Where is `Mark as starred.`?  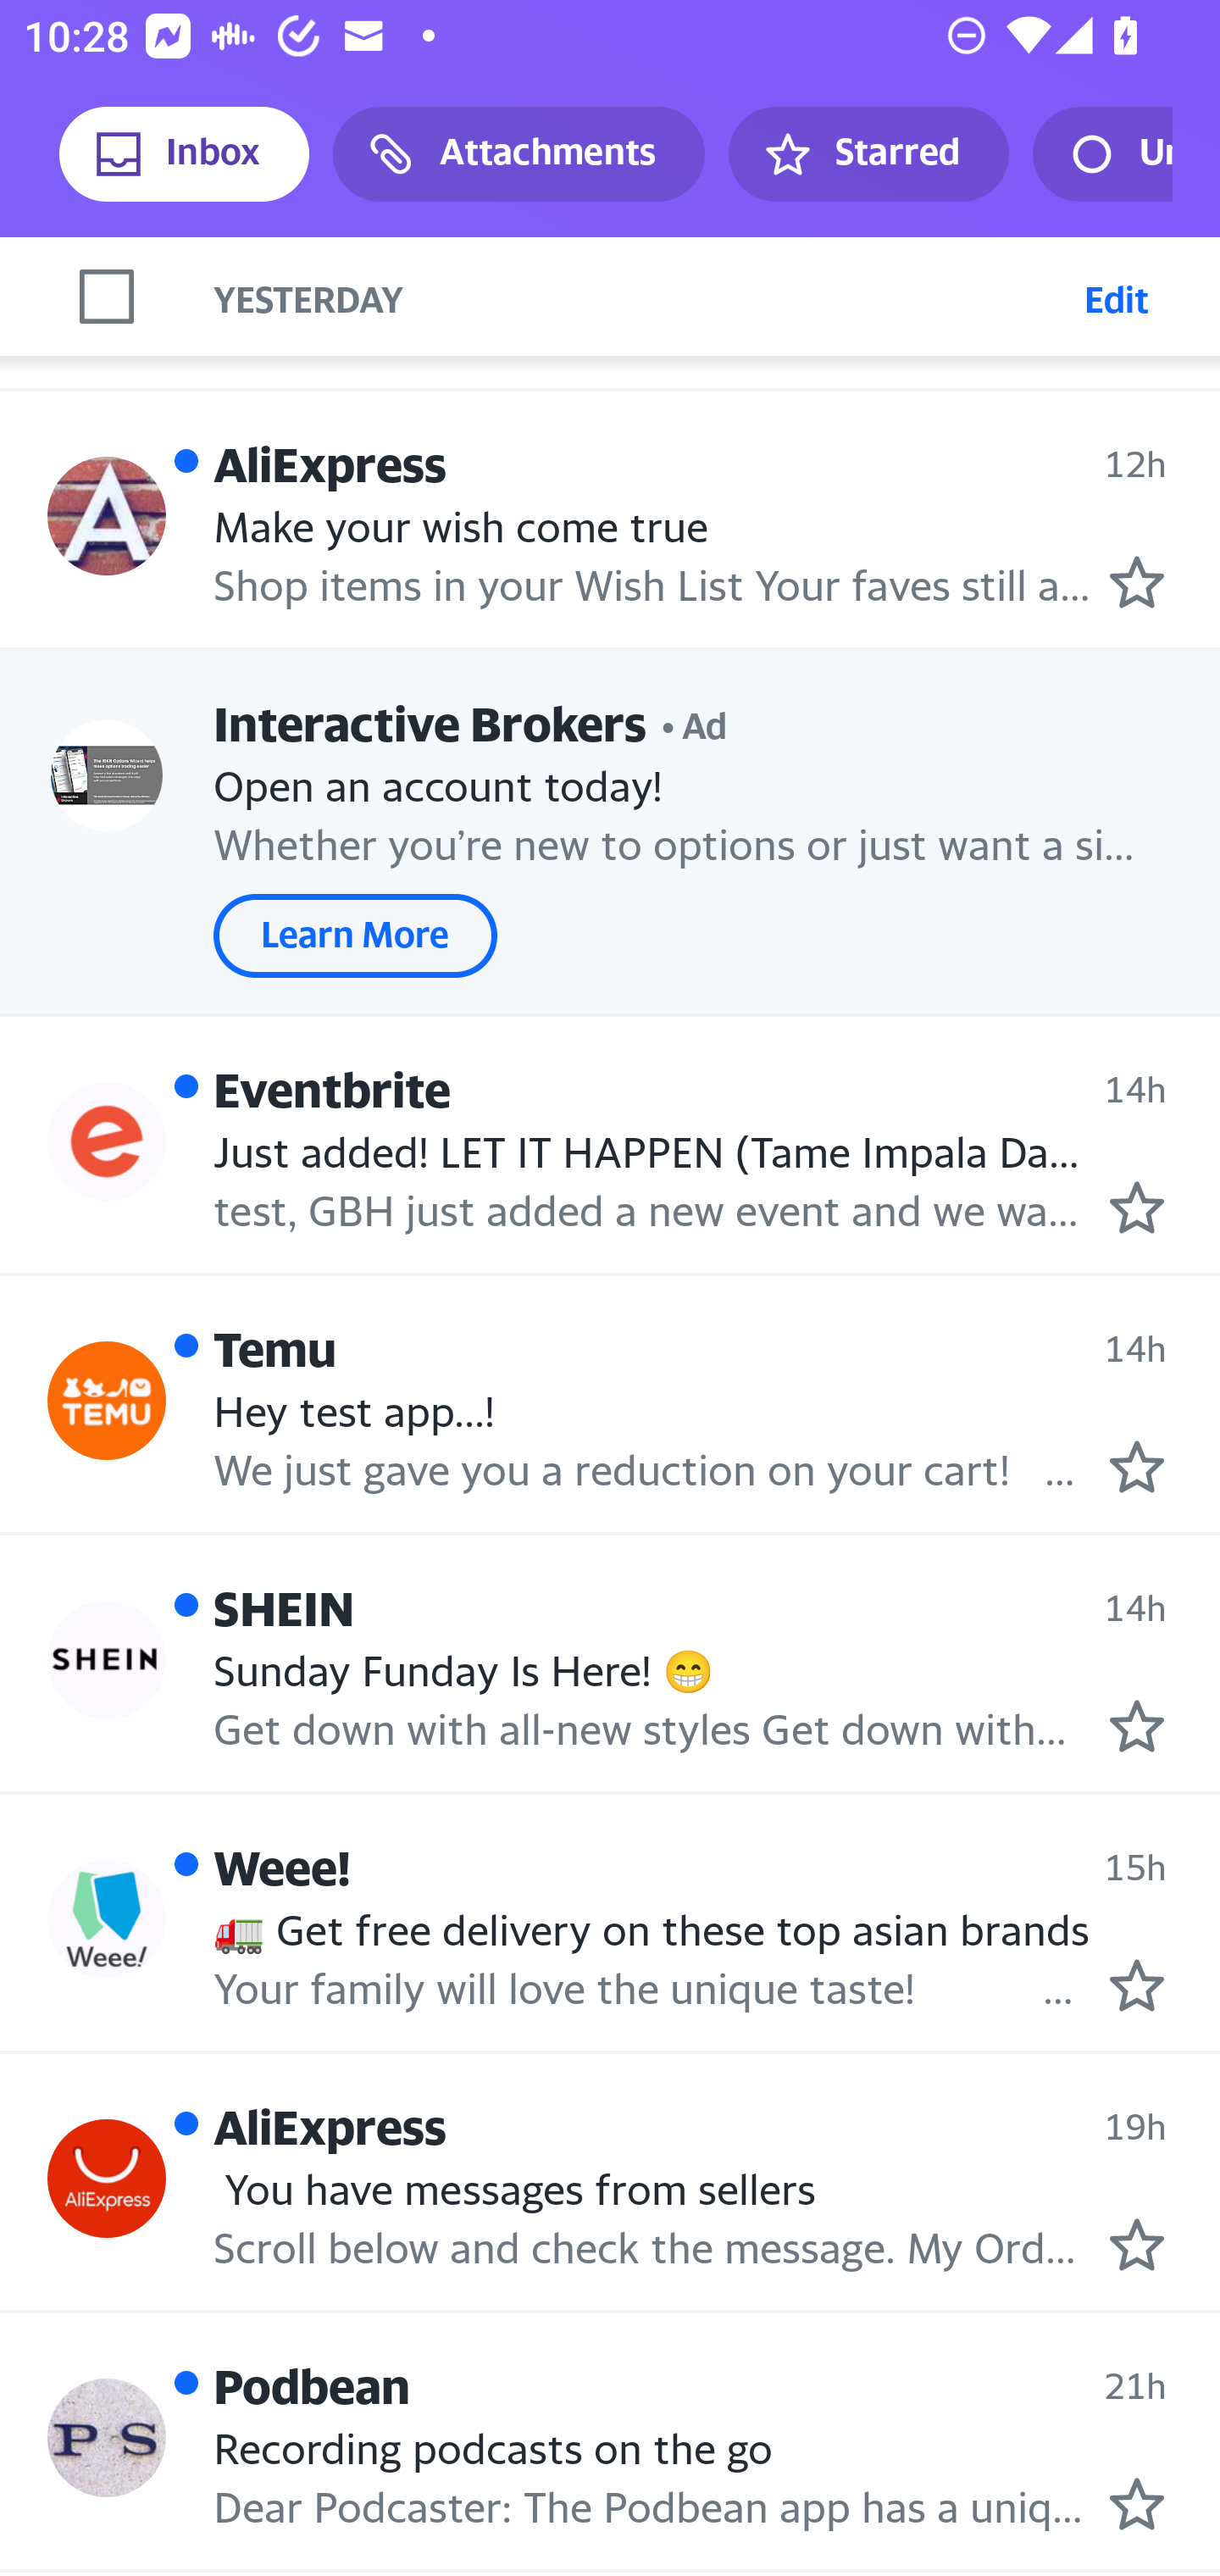 Mark as starred. is located at coordinates (1137, 2505).